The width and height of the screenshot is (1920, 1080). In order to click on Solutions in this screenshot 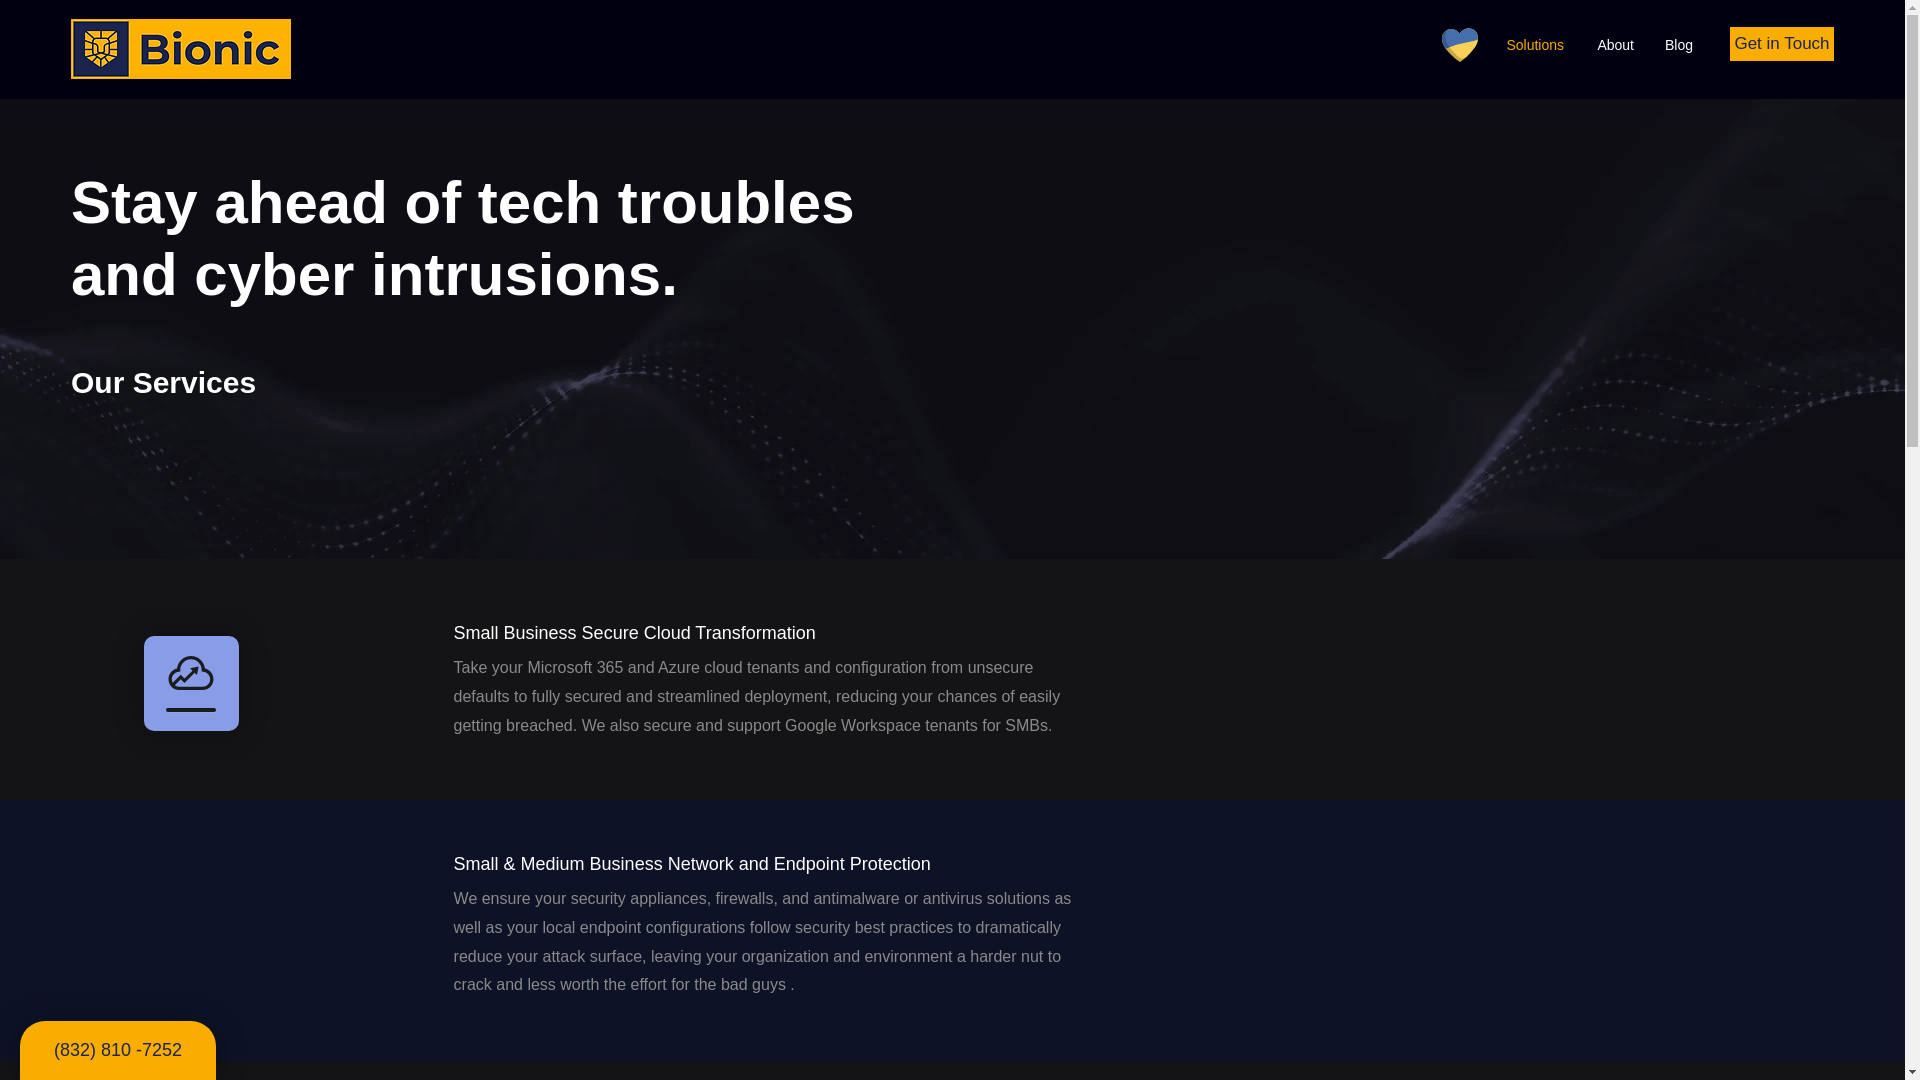, I will do `click(1532, 45)`.